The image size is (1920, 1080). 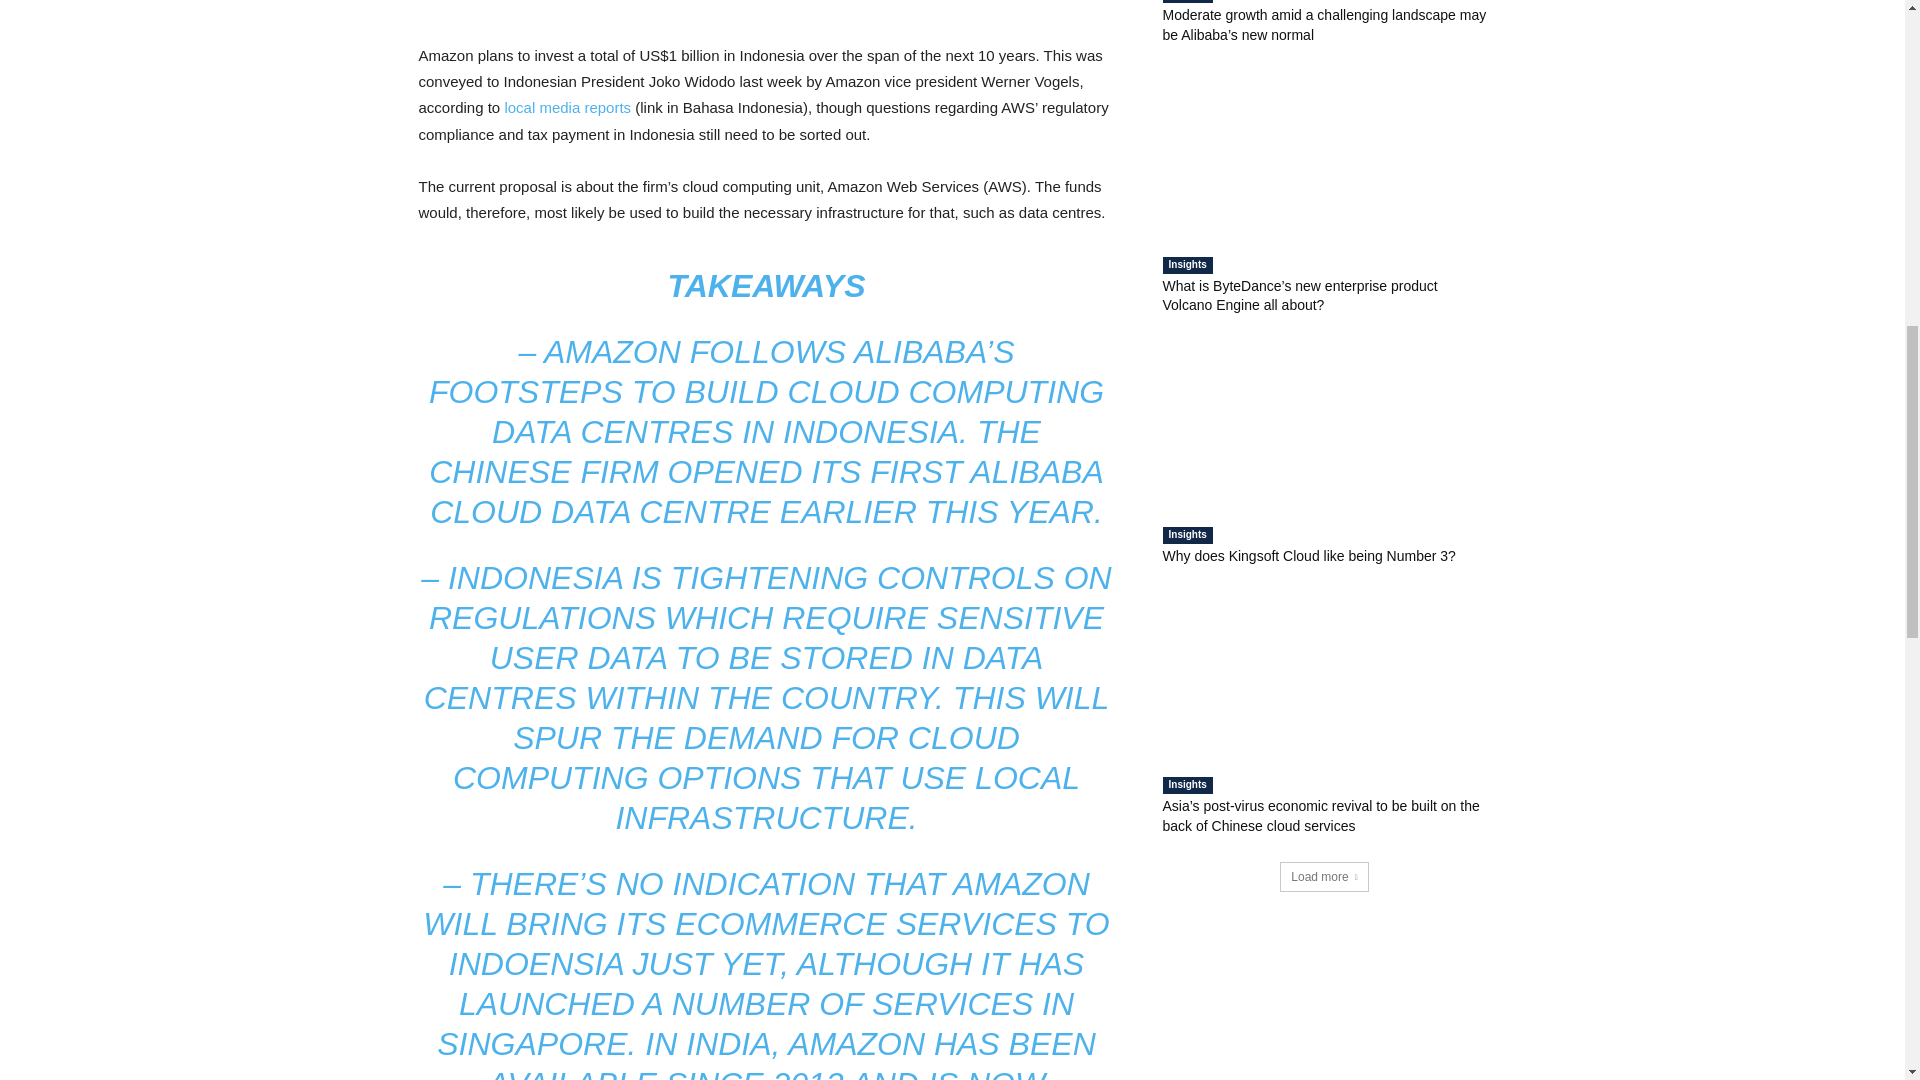 I want to click on SINCE 2013, so click(x=755, y=1072).